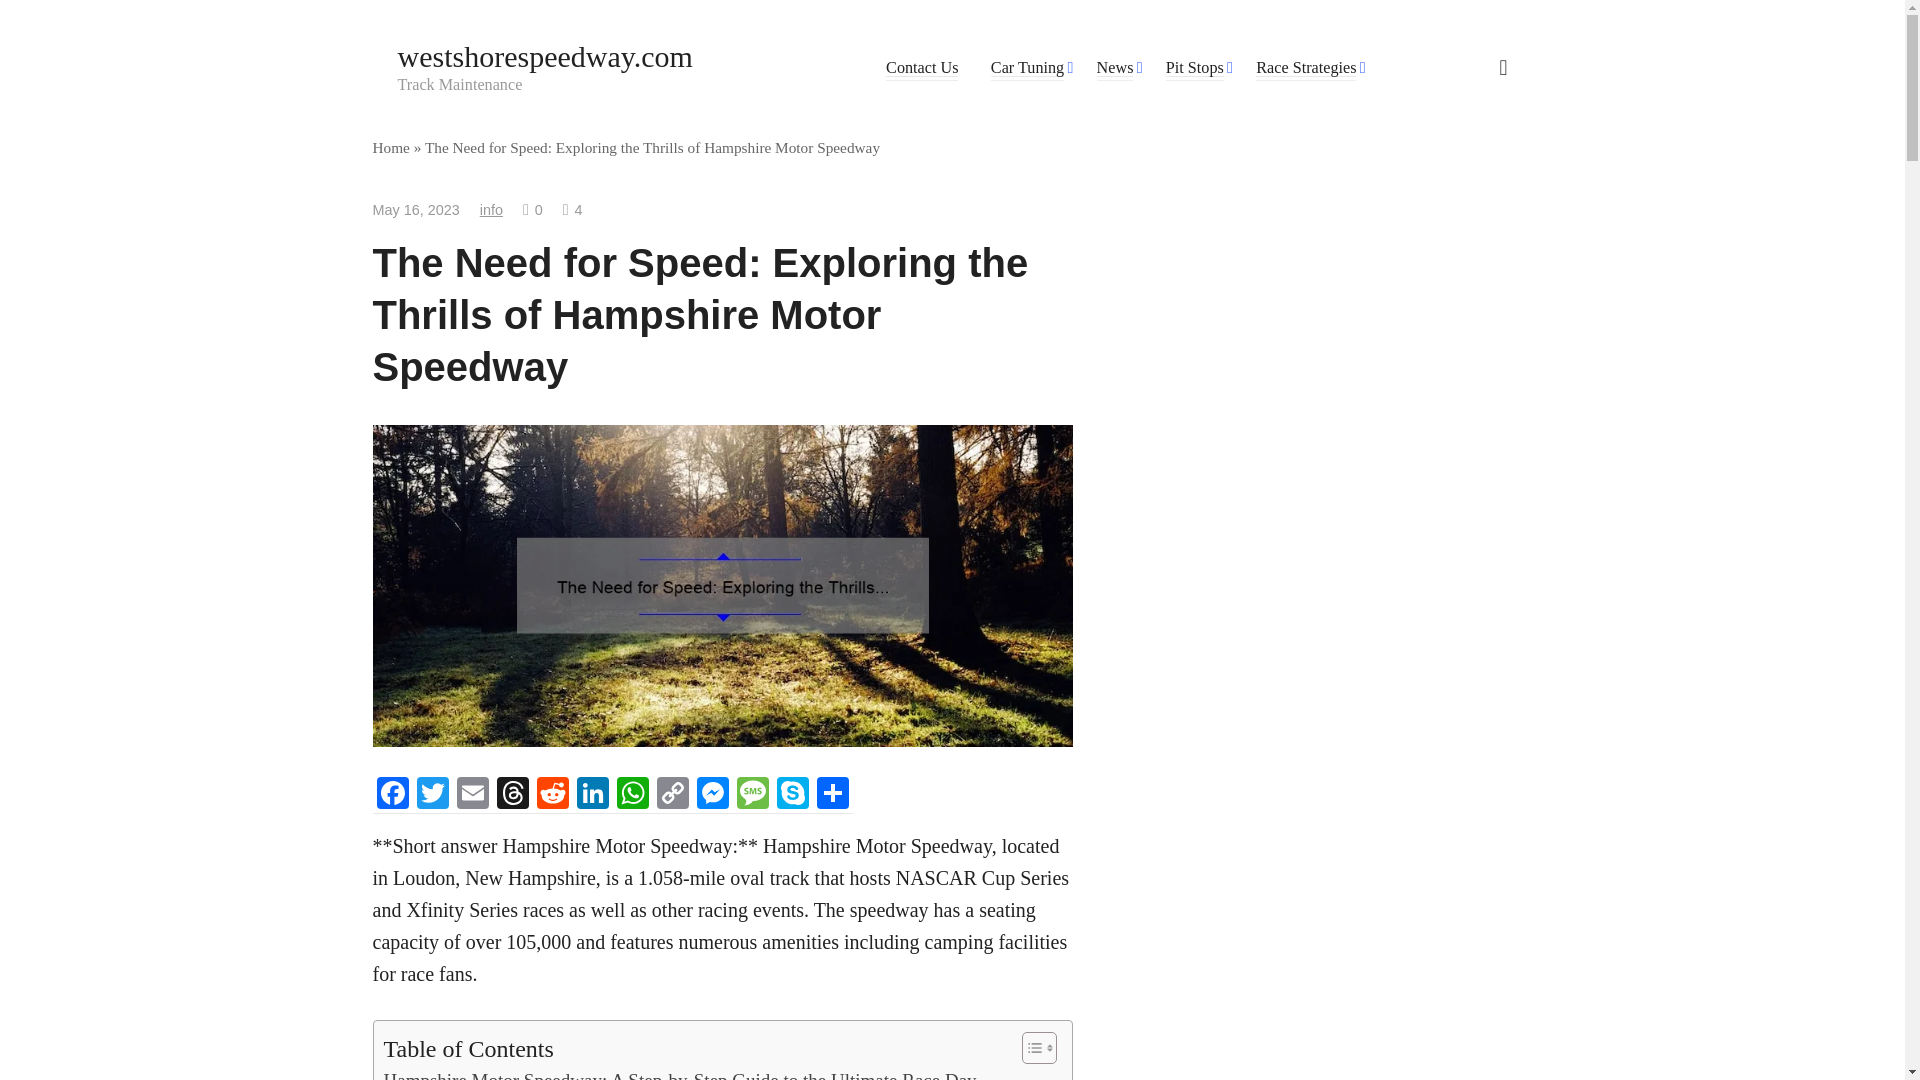 This screenshot has height=1080, width=1920. Describe the element at coordinates (511, 795) in the screenshot. I see `Threads` at that location.